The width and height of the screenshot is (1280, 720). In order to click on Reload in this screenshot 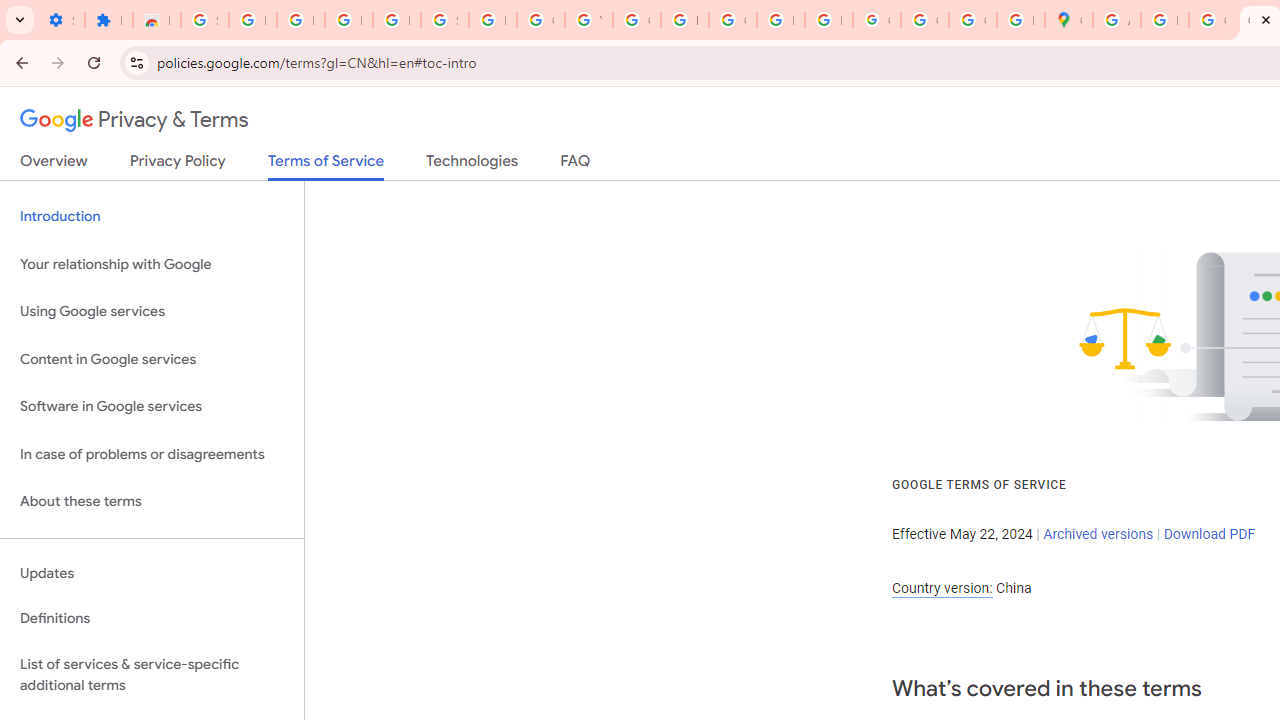, I will do `click(94, 62)`.